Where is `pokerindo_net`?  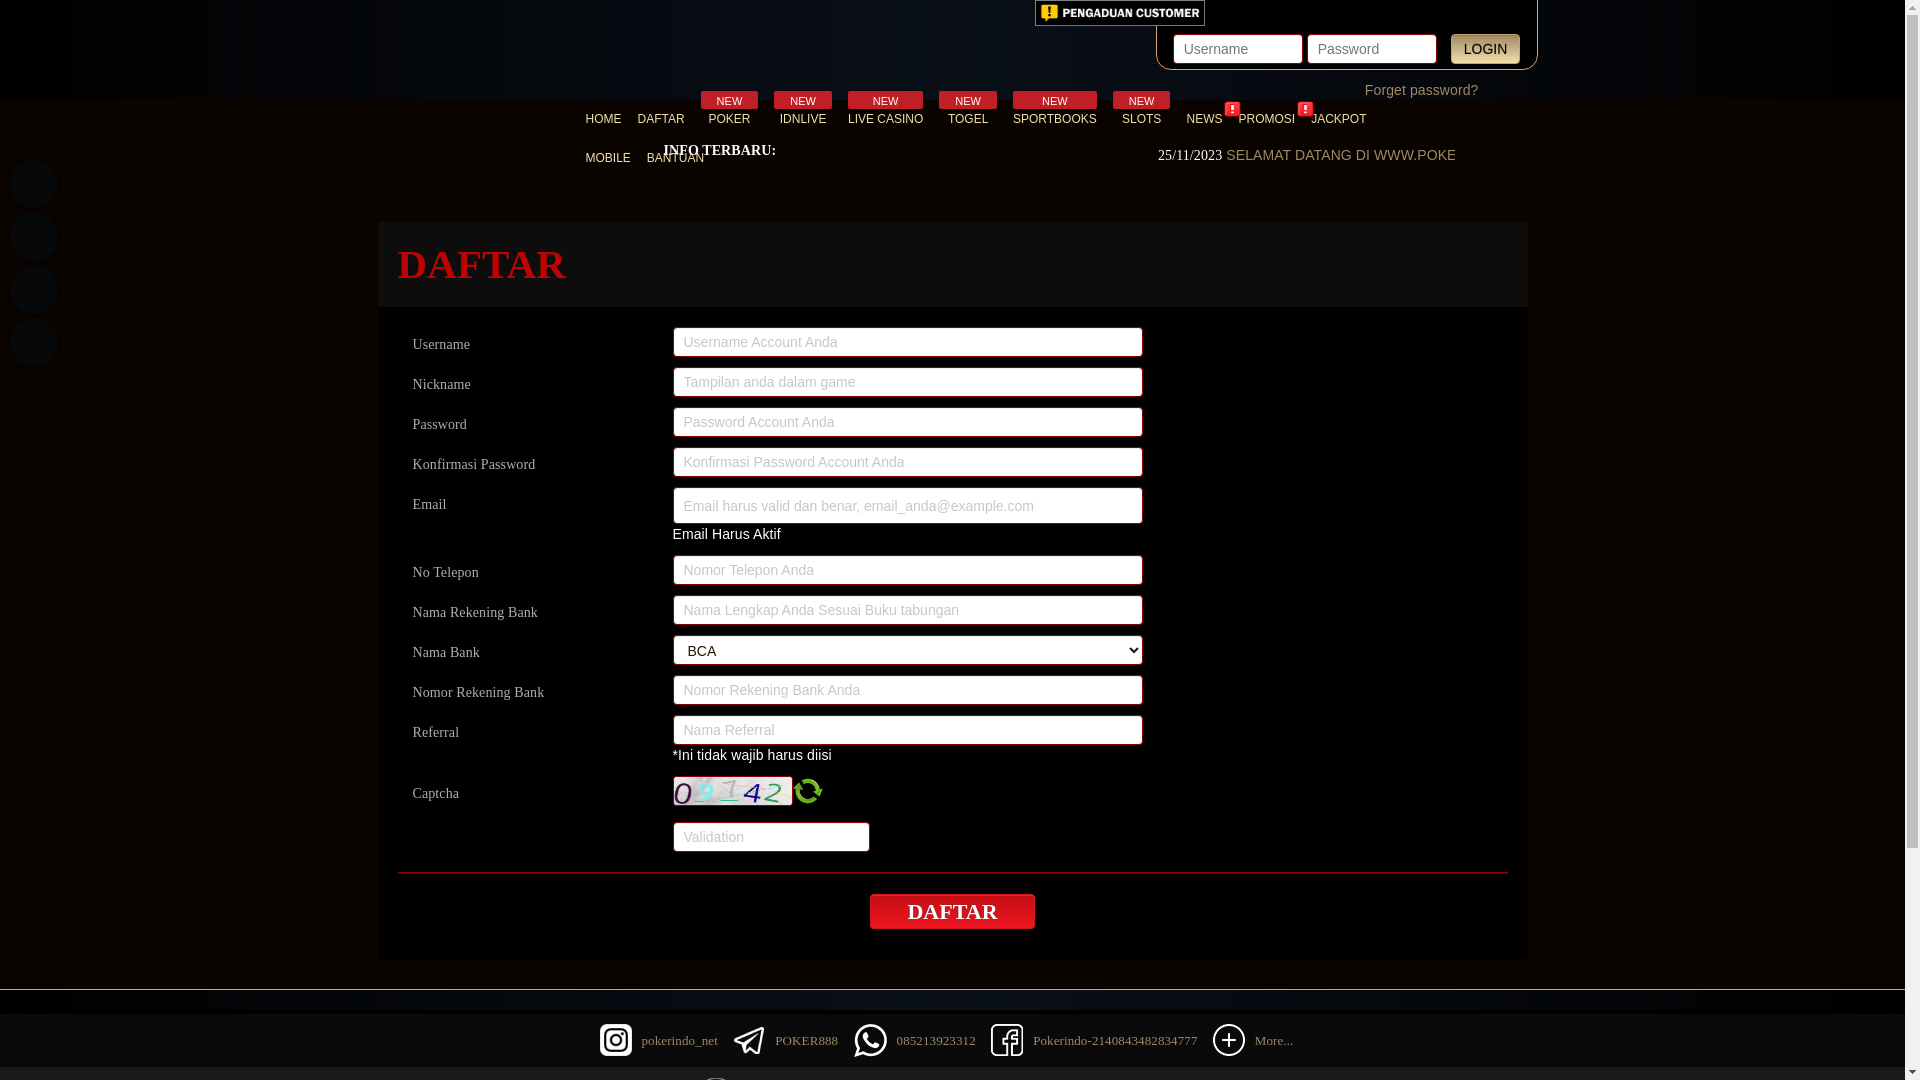
pokerindo_net is located at coordinates (34, 343).